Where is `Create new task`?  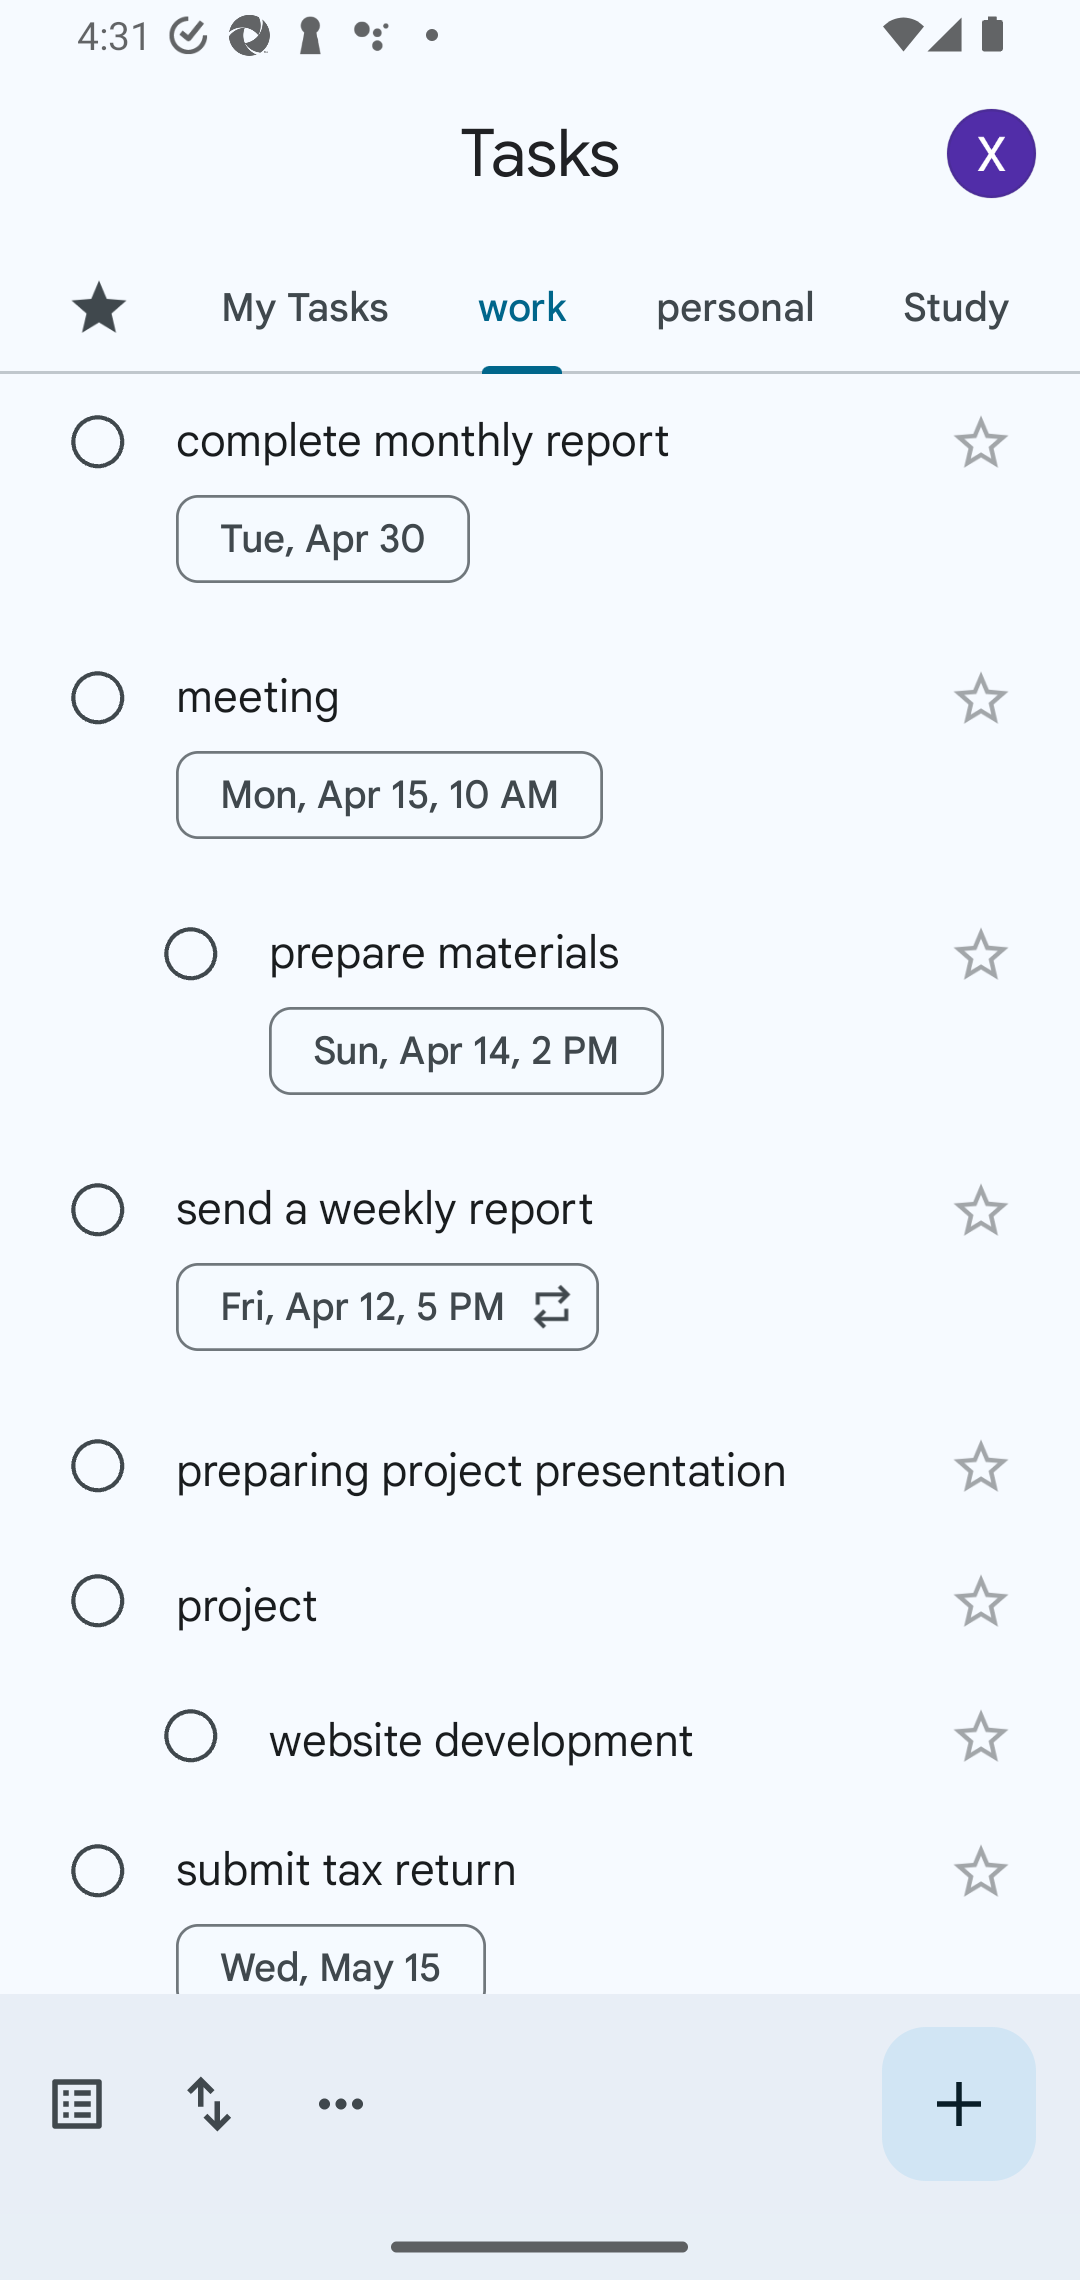
Create new task is located at coordinates (958, 2104).